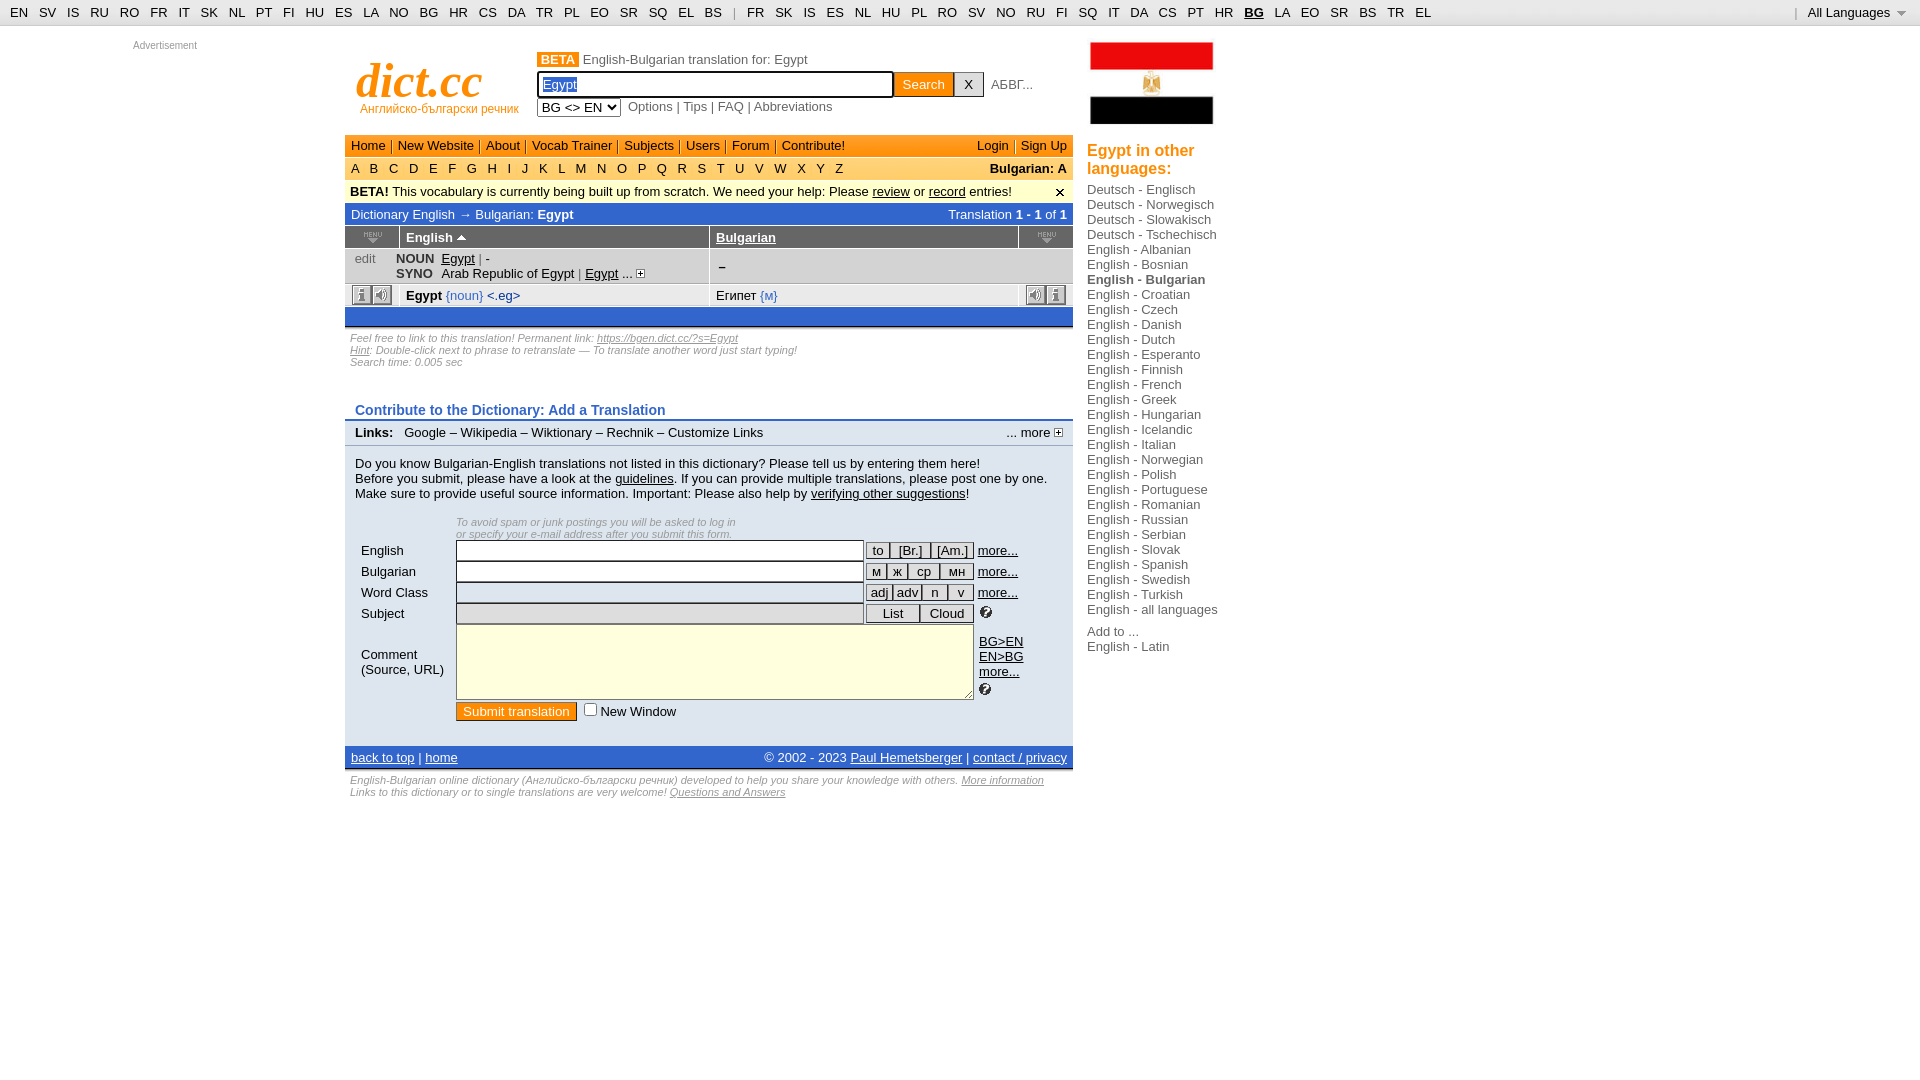 This screenshot has width=1920, height=1080. Describe the element at coordinates (368, 146) in the screenshot. I see `Home` at that location.